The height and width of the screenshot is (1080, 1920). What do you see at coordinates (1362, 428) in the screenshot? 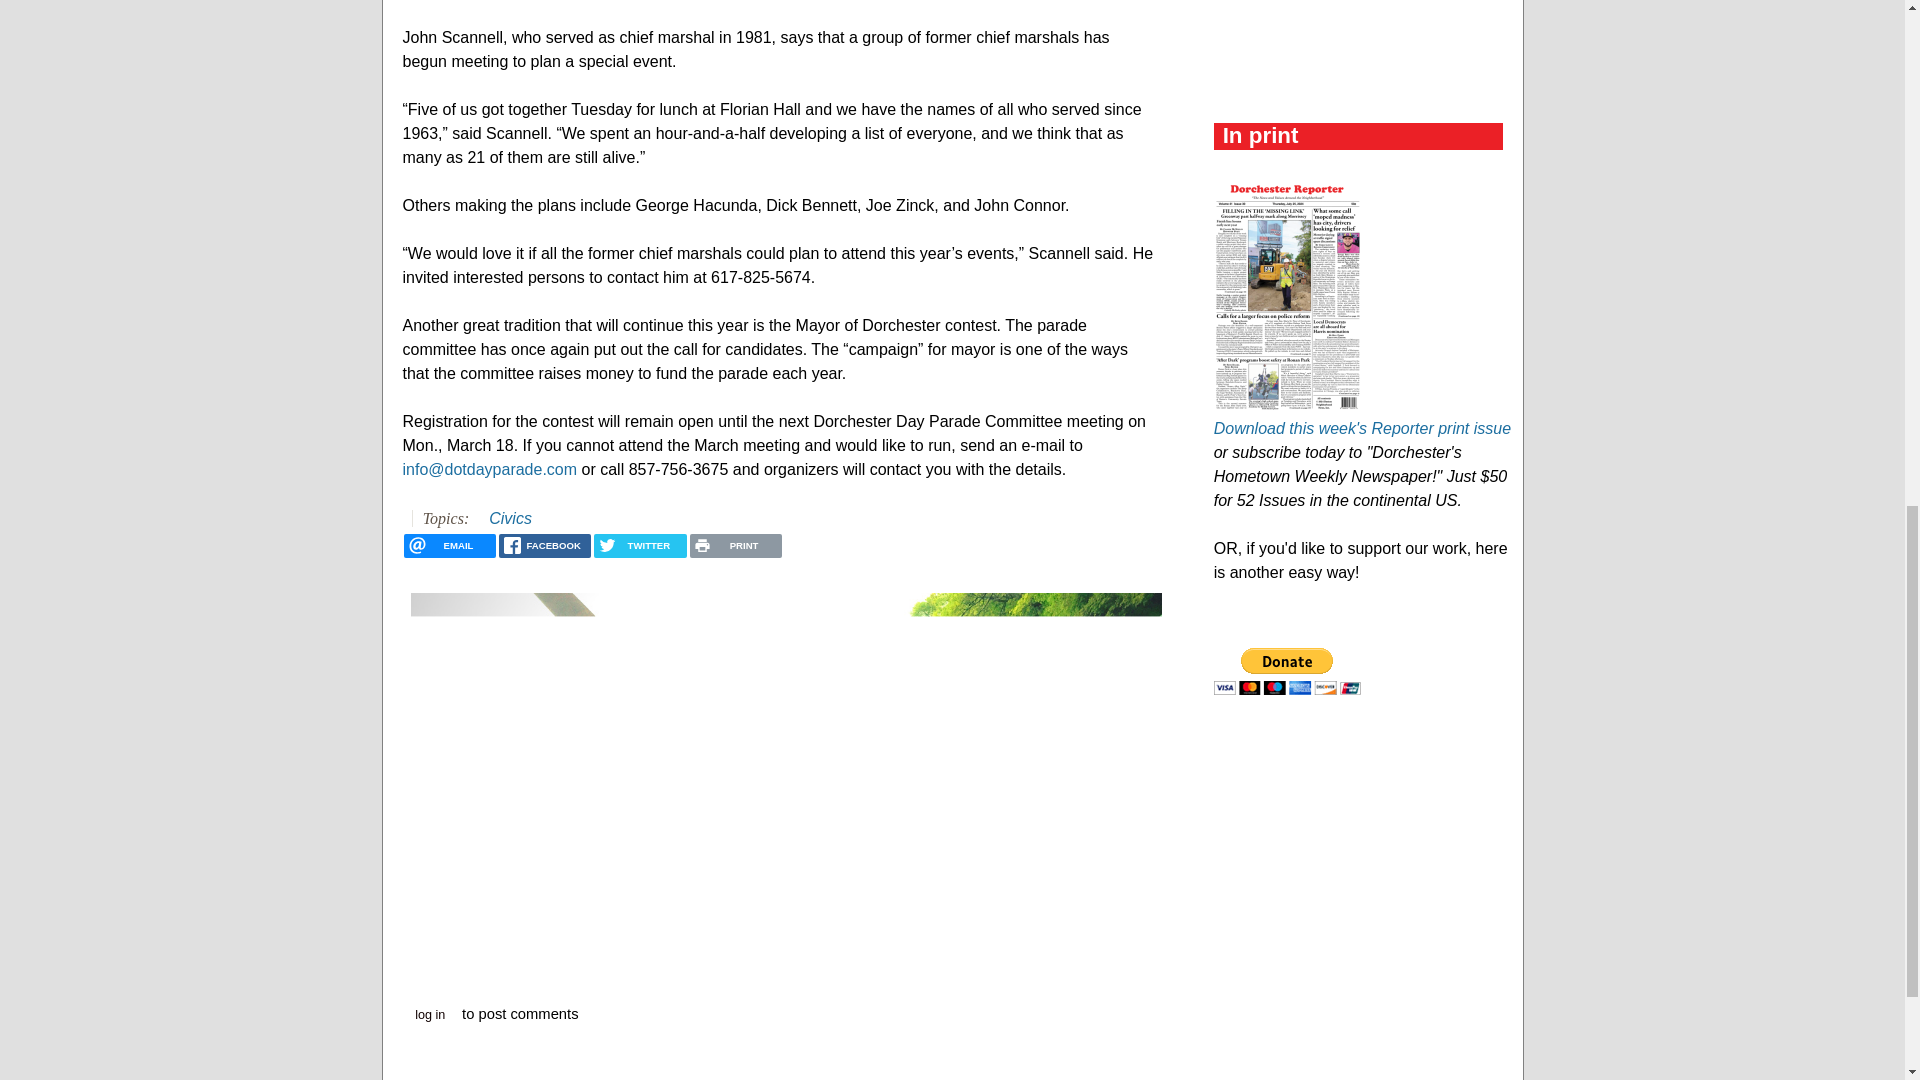
I see `Download this week's Reporter print issue` at bounding box center [1362, 428].